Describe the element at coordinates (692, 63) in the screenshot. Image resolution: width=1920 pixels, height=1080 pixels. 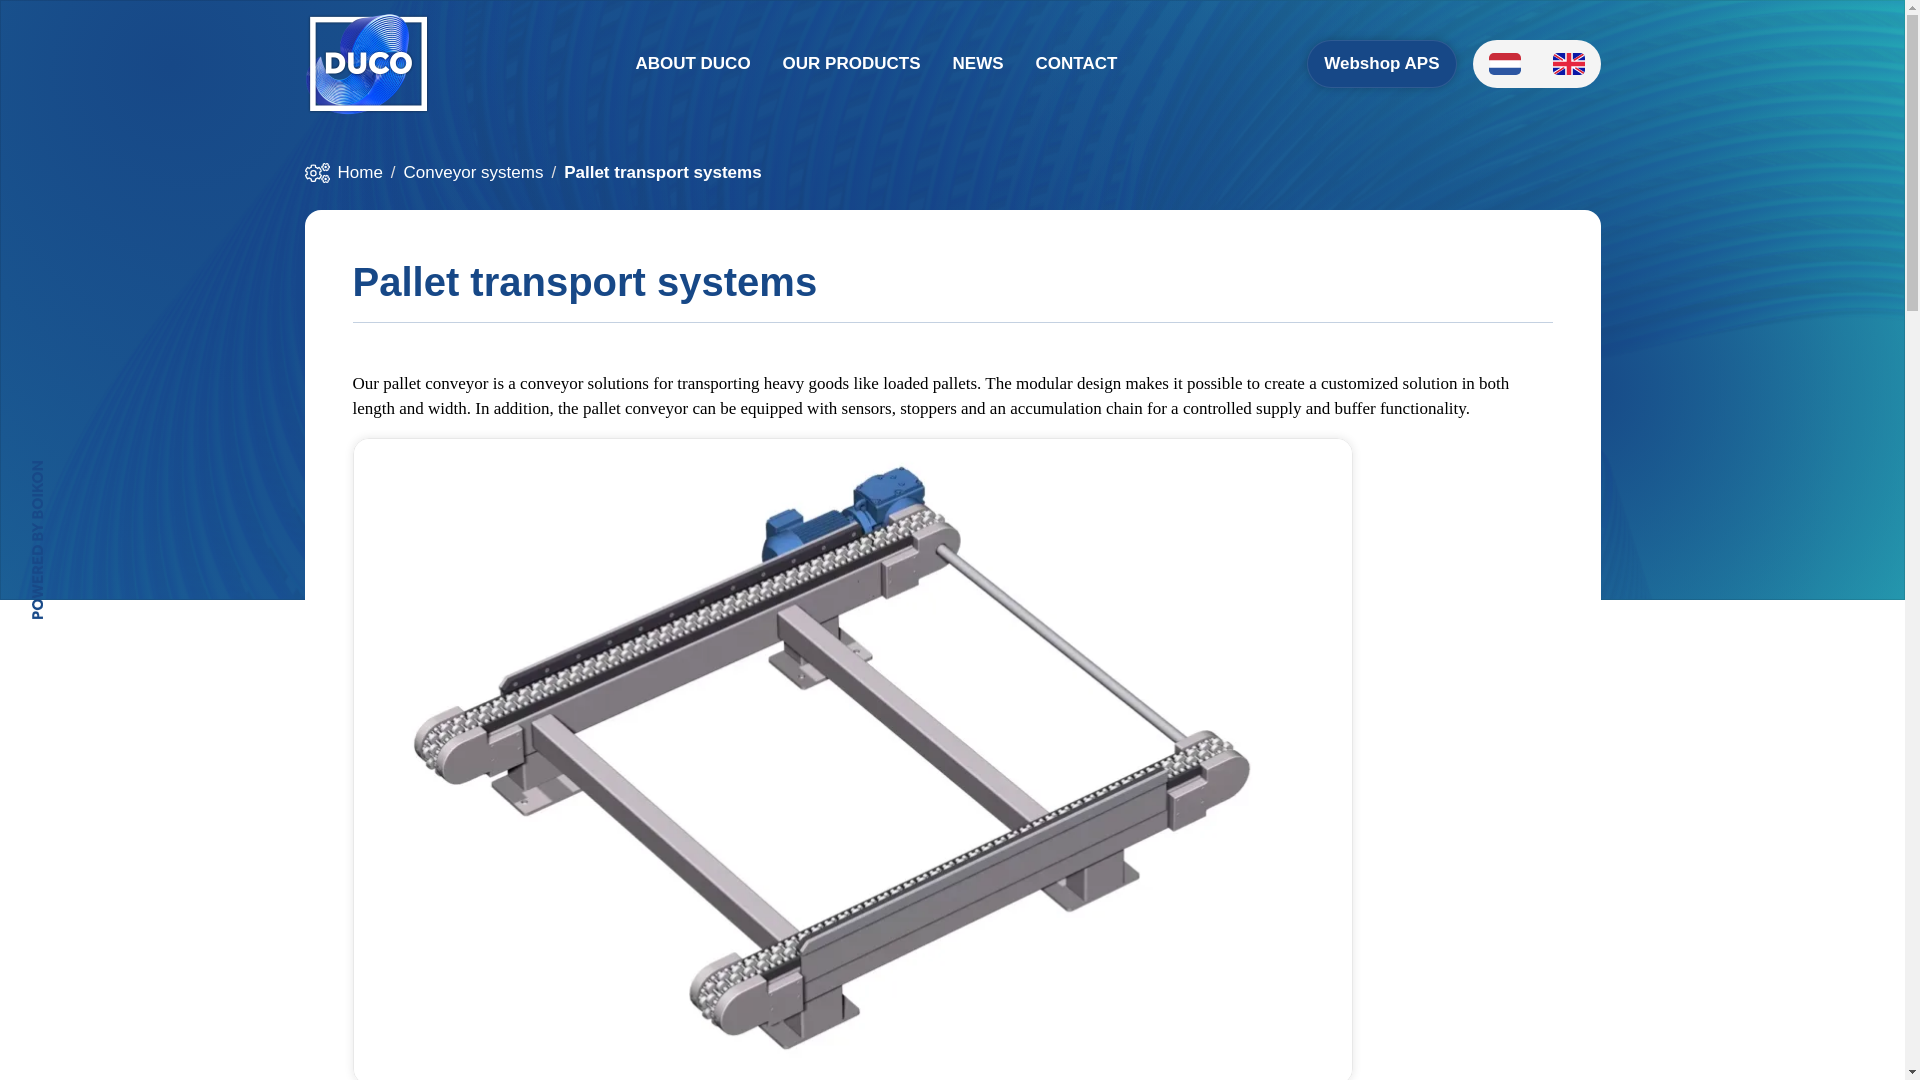
I see `ABOUT DUCO` at that location.